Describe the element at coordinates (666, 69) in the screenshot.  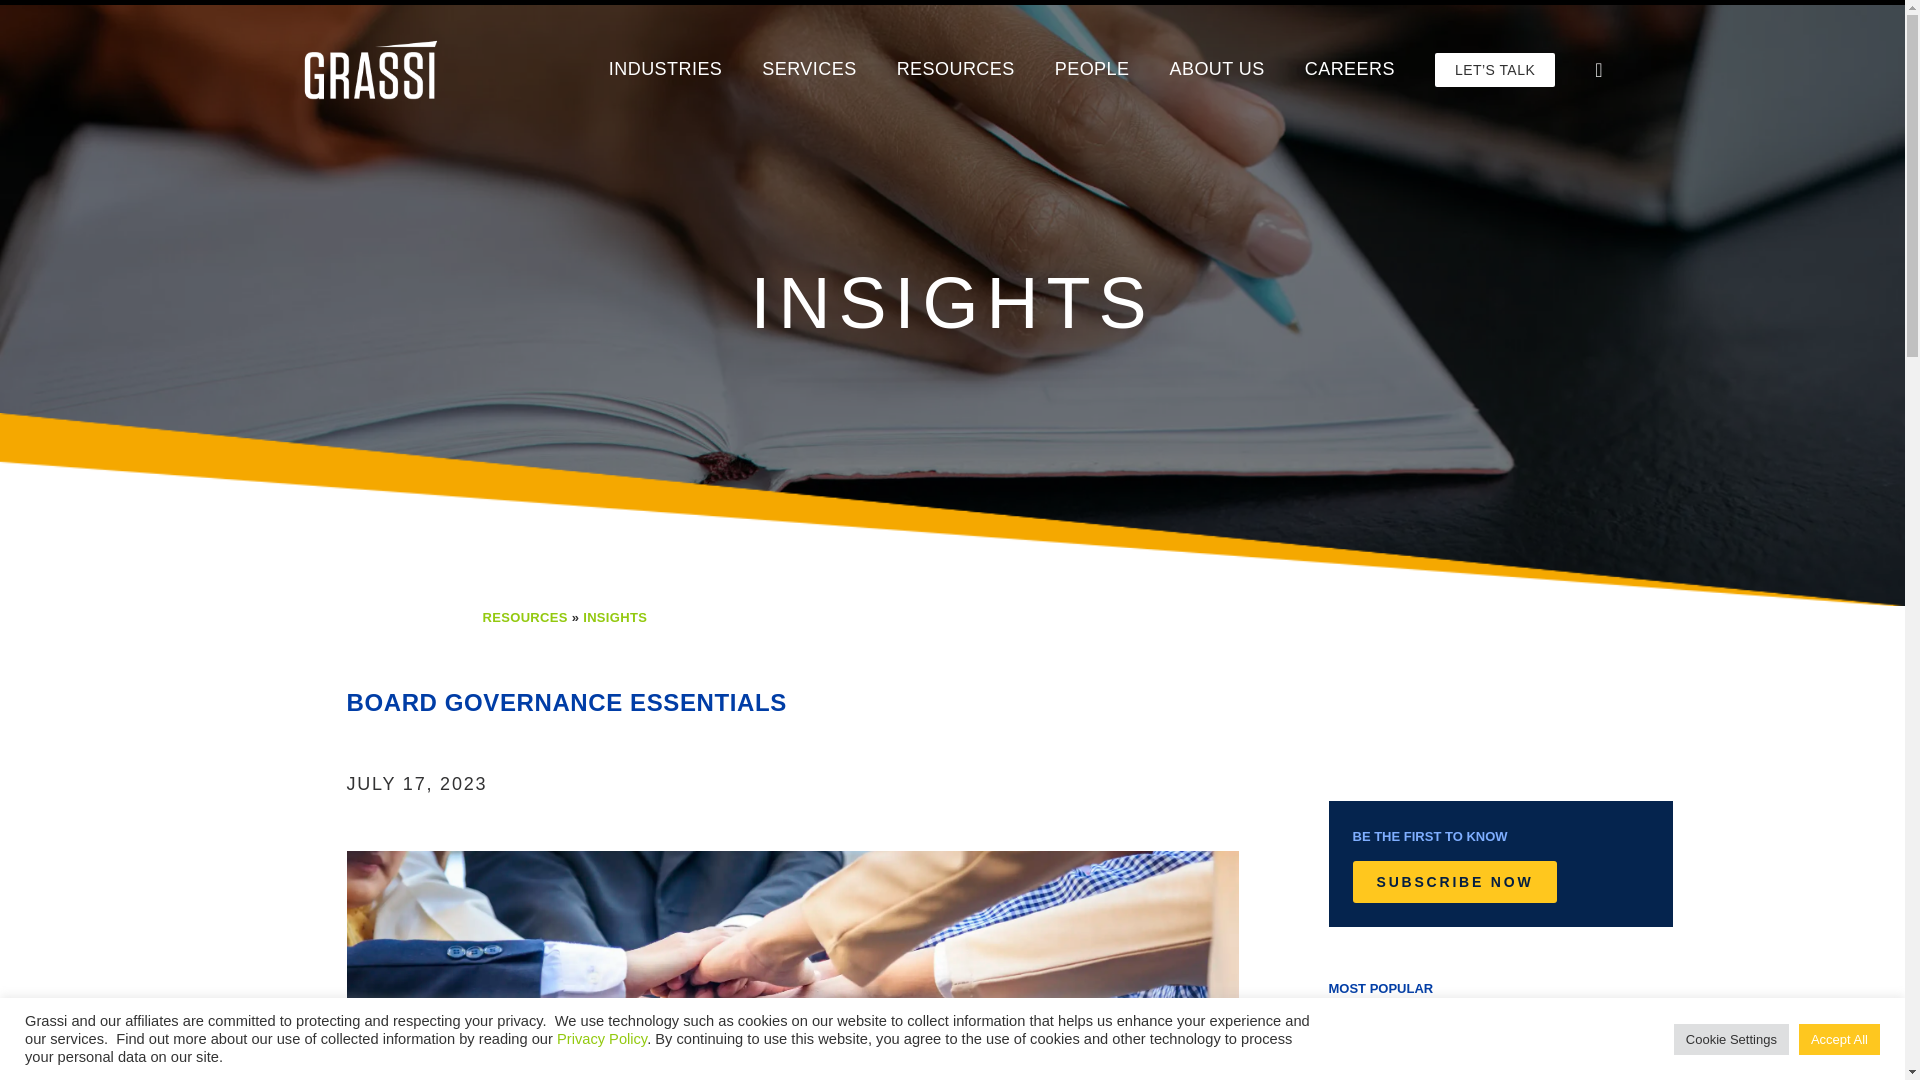
I see `INDUSTRIES` at that location.